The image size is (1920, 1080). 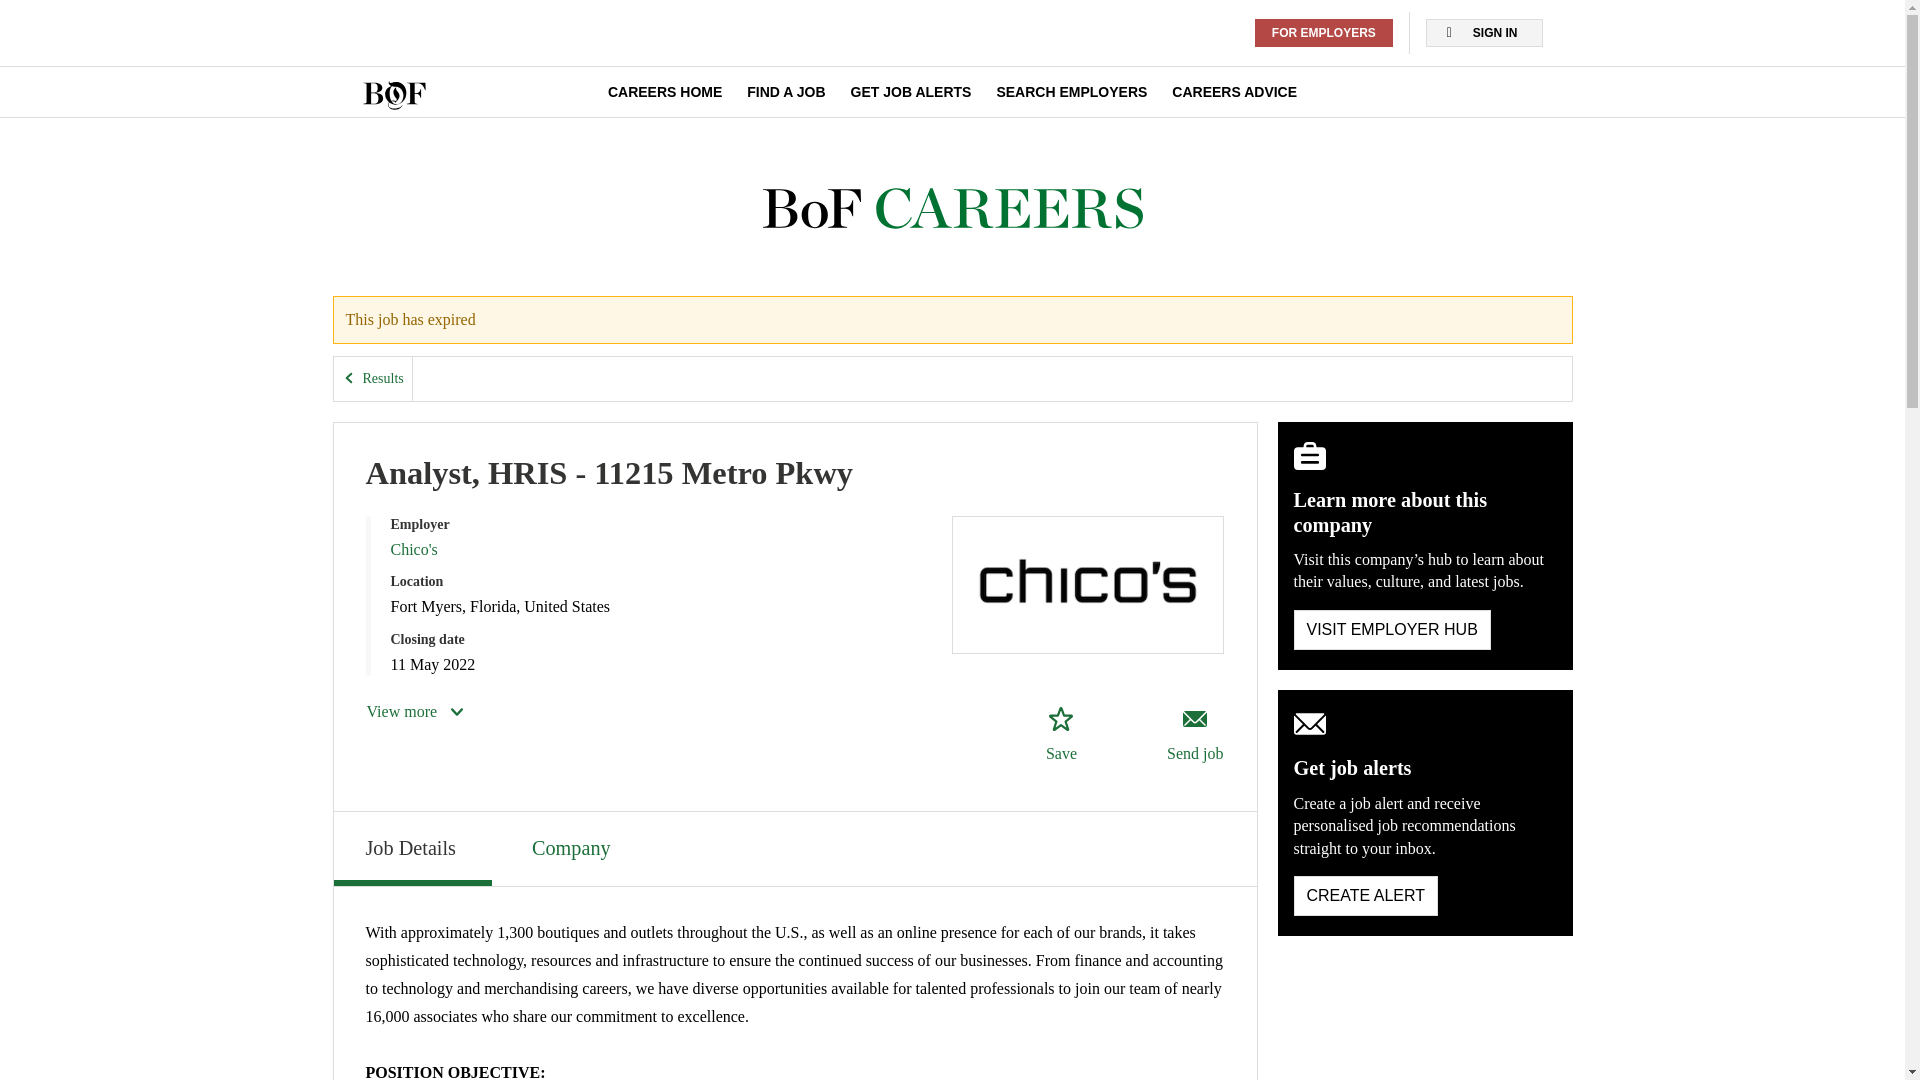 What do you see at coordinates (413, 550) in the screenshot?
I see `Chico's` at bounding box center [413, 550].